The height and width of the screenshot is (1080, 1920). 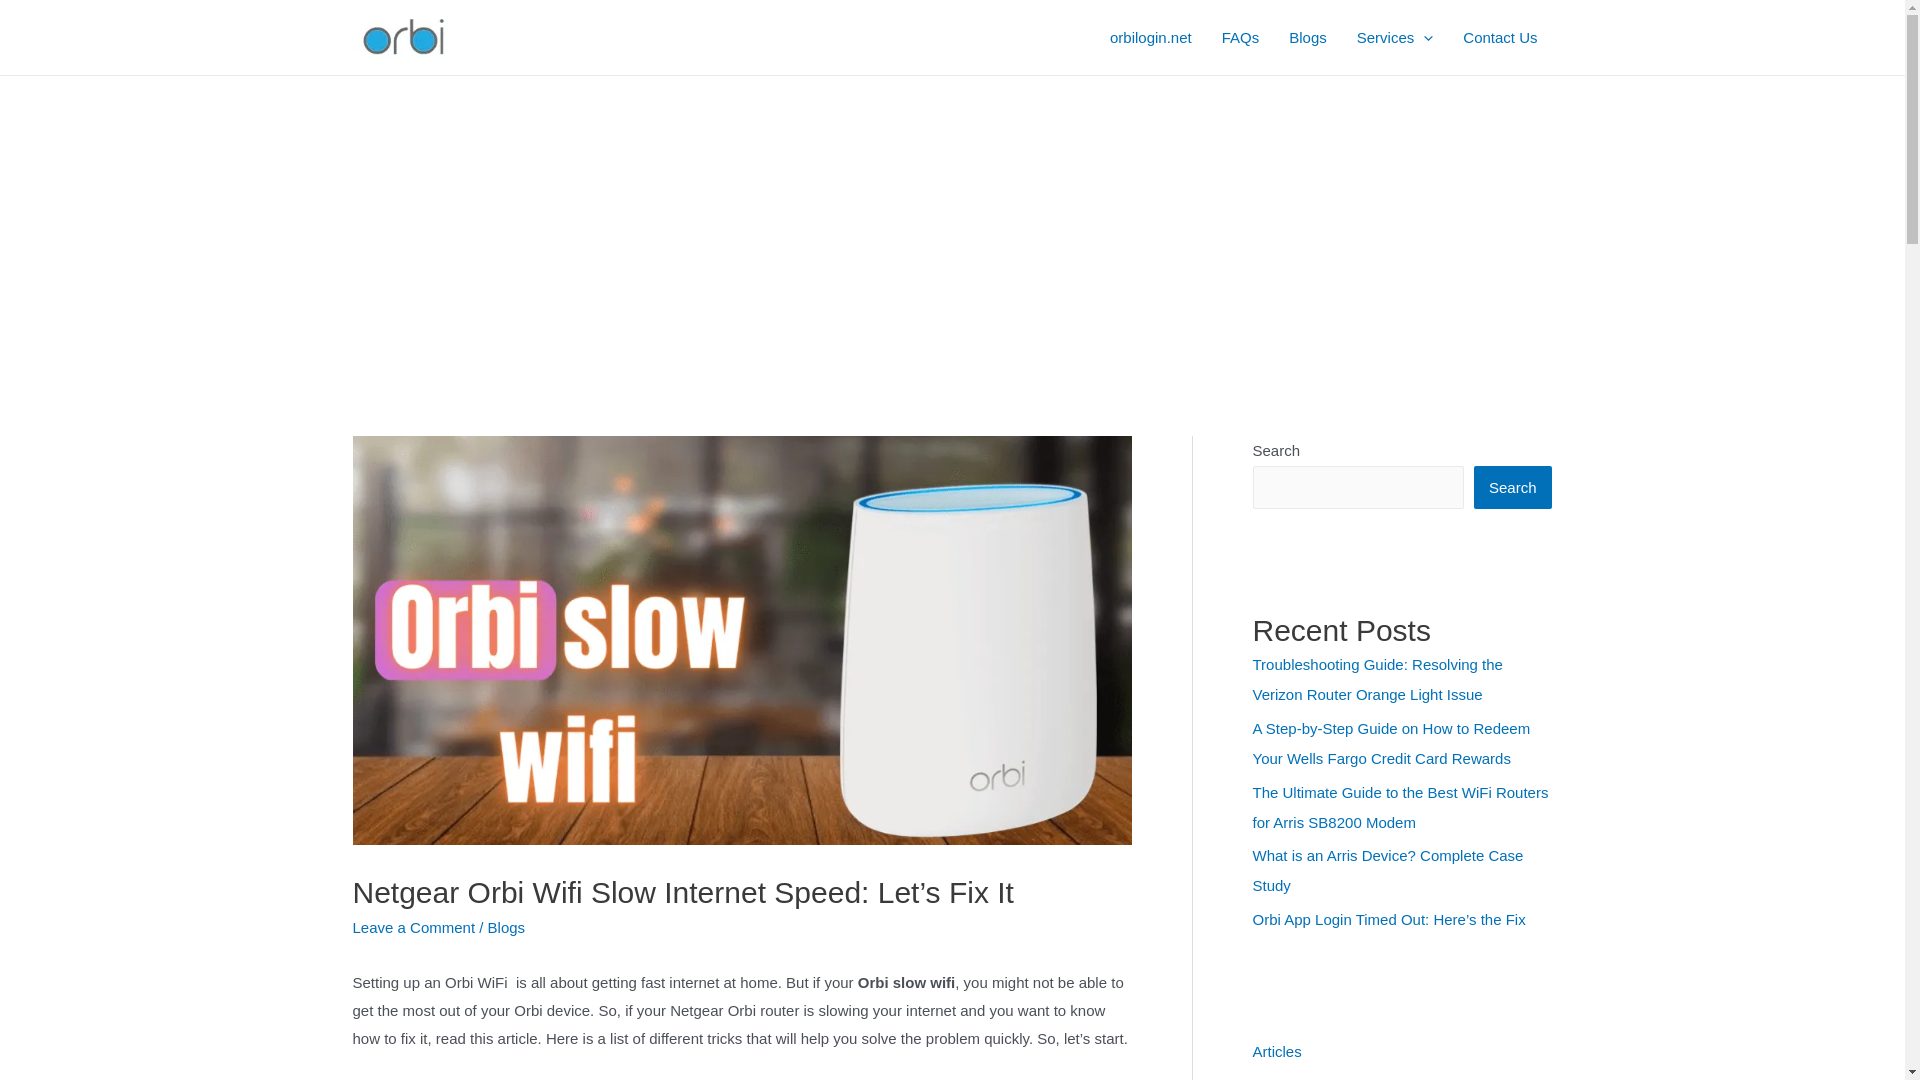 What do you see at coordinates (506, 928) in the screenshot?
I see `Blogs` at bounding box center [506, 928].